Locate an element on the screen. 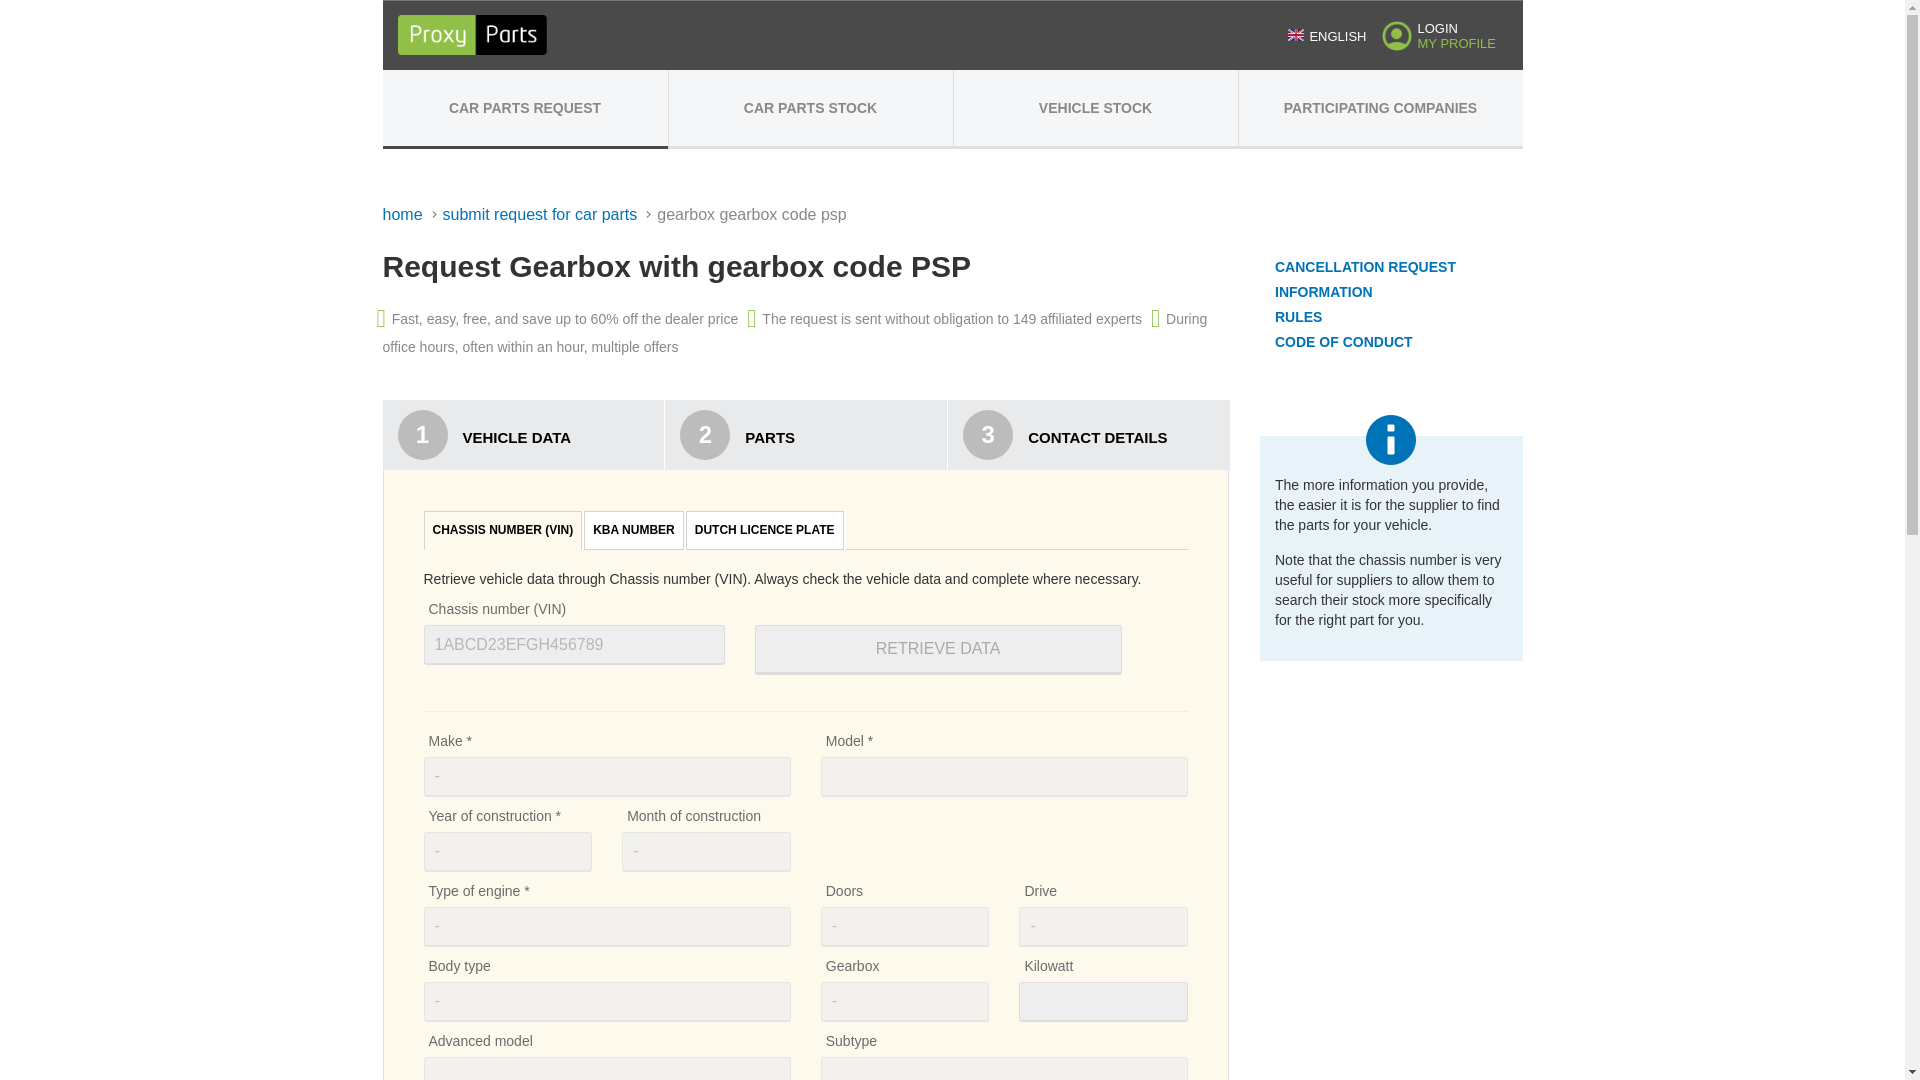 The width and height of the screenshot is (1920, 1080). 2PARTS is located at coordinates (805, 434).